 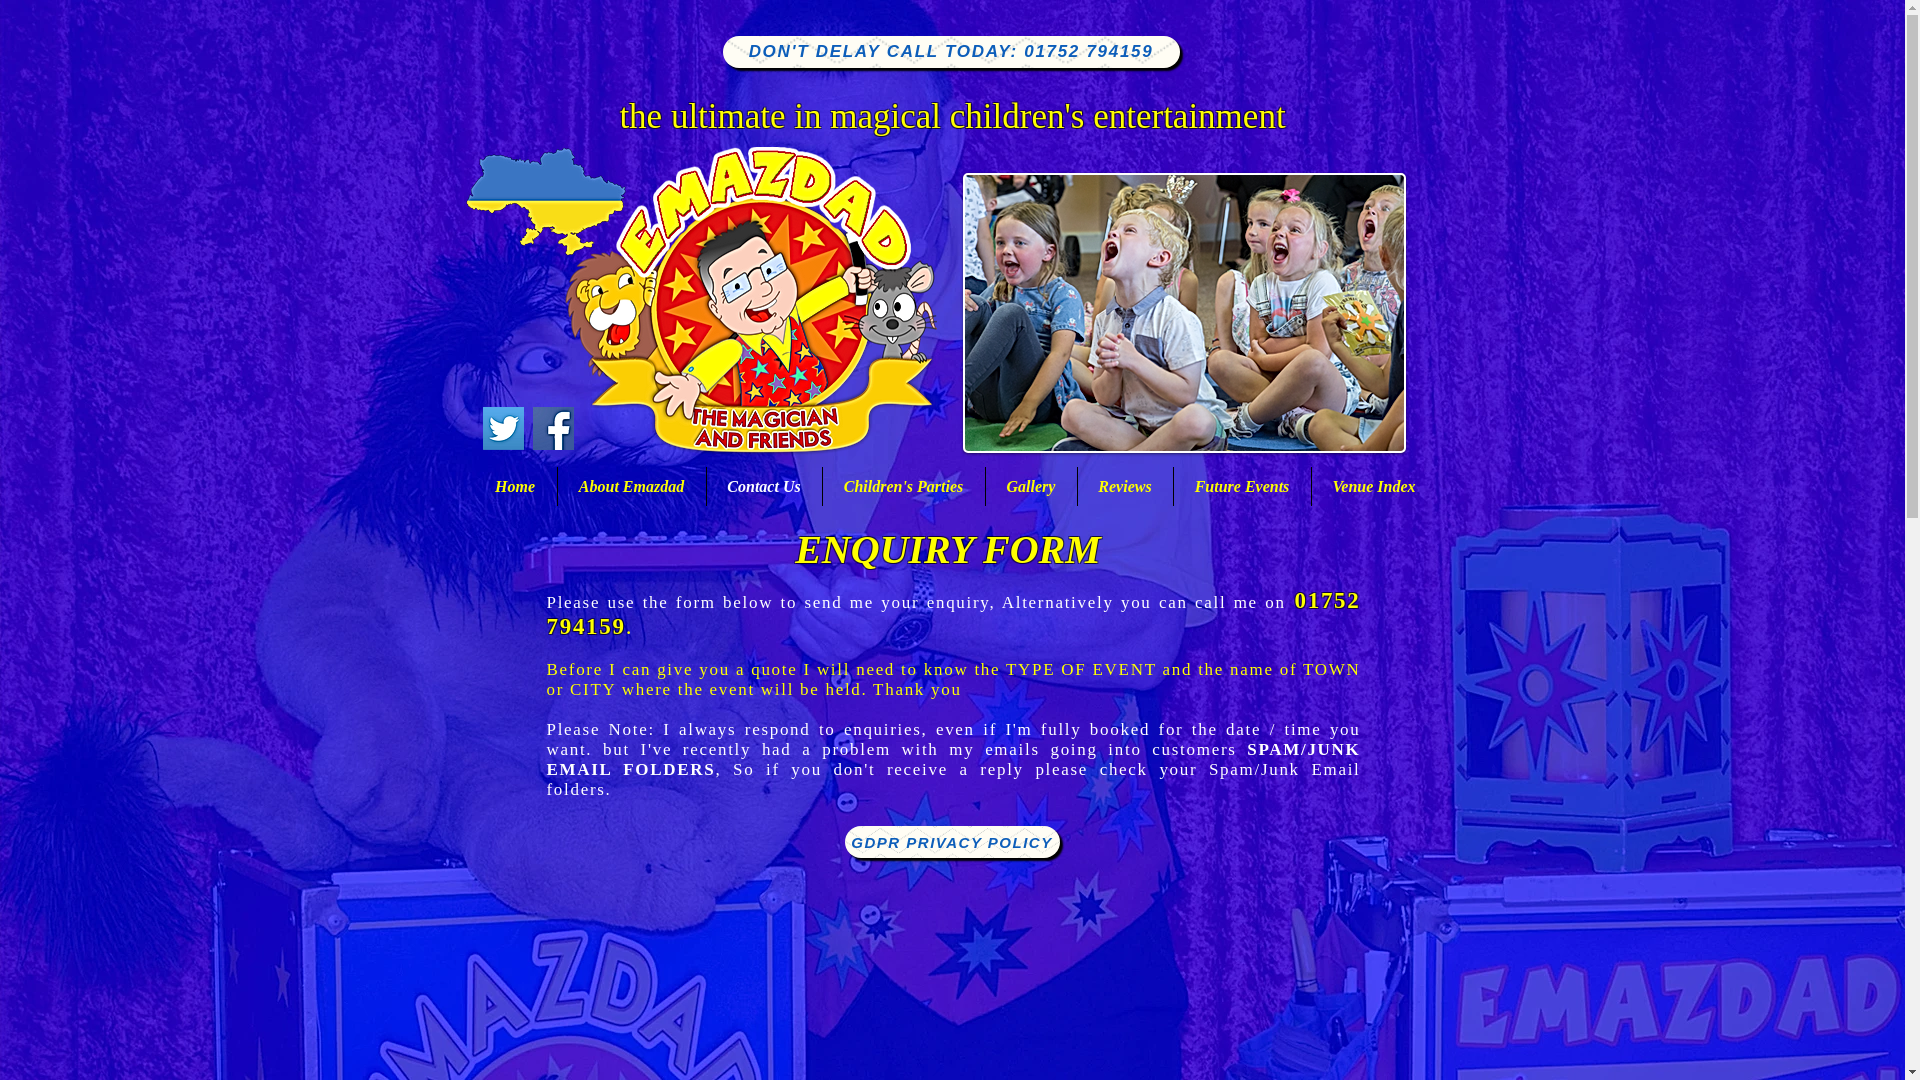 I want to click on Children having fun watching Emazdad's magic show, so click(x=1183, y=312).